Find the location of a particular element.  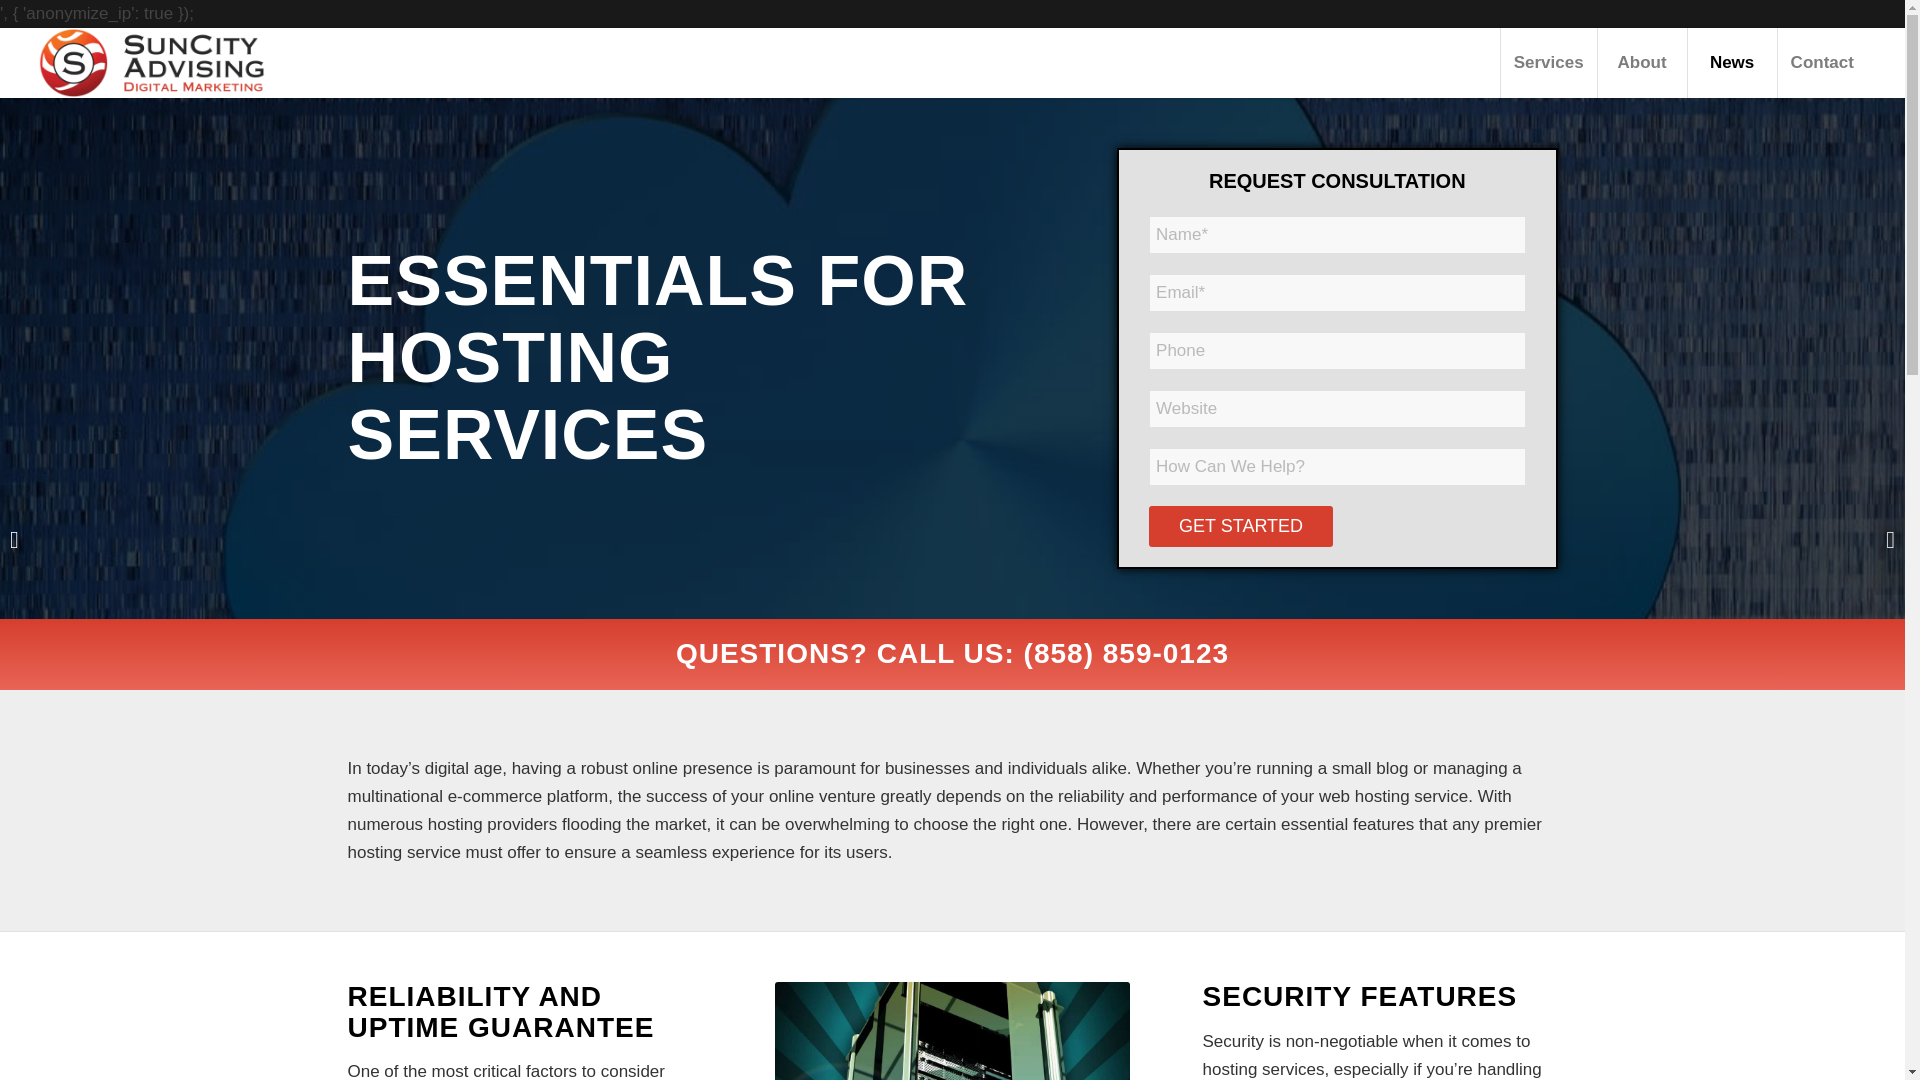

GET STARTED is located at coordinates (1240, 526).